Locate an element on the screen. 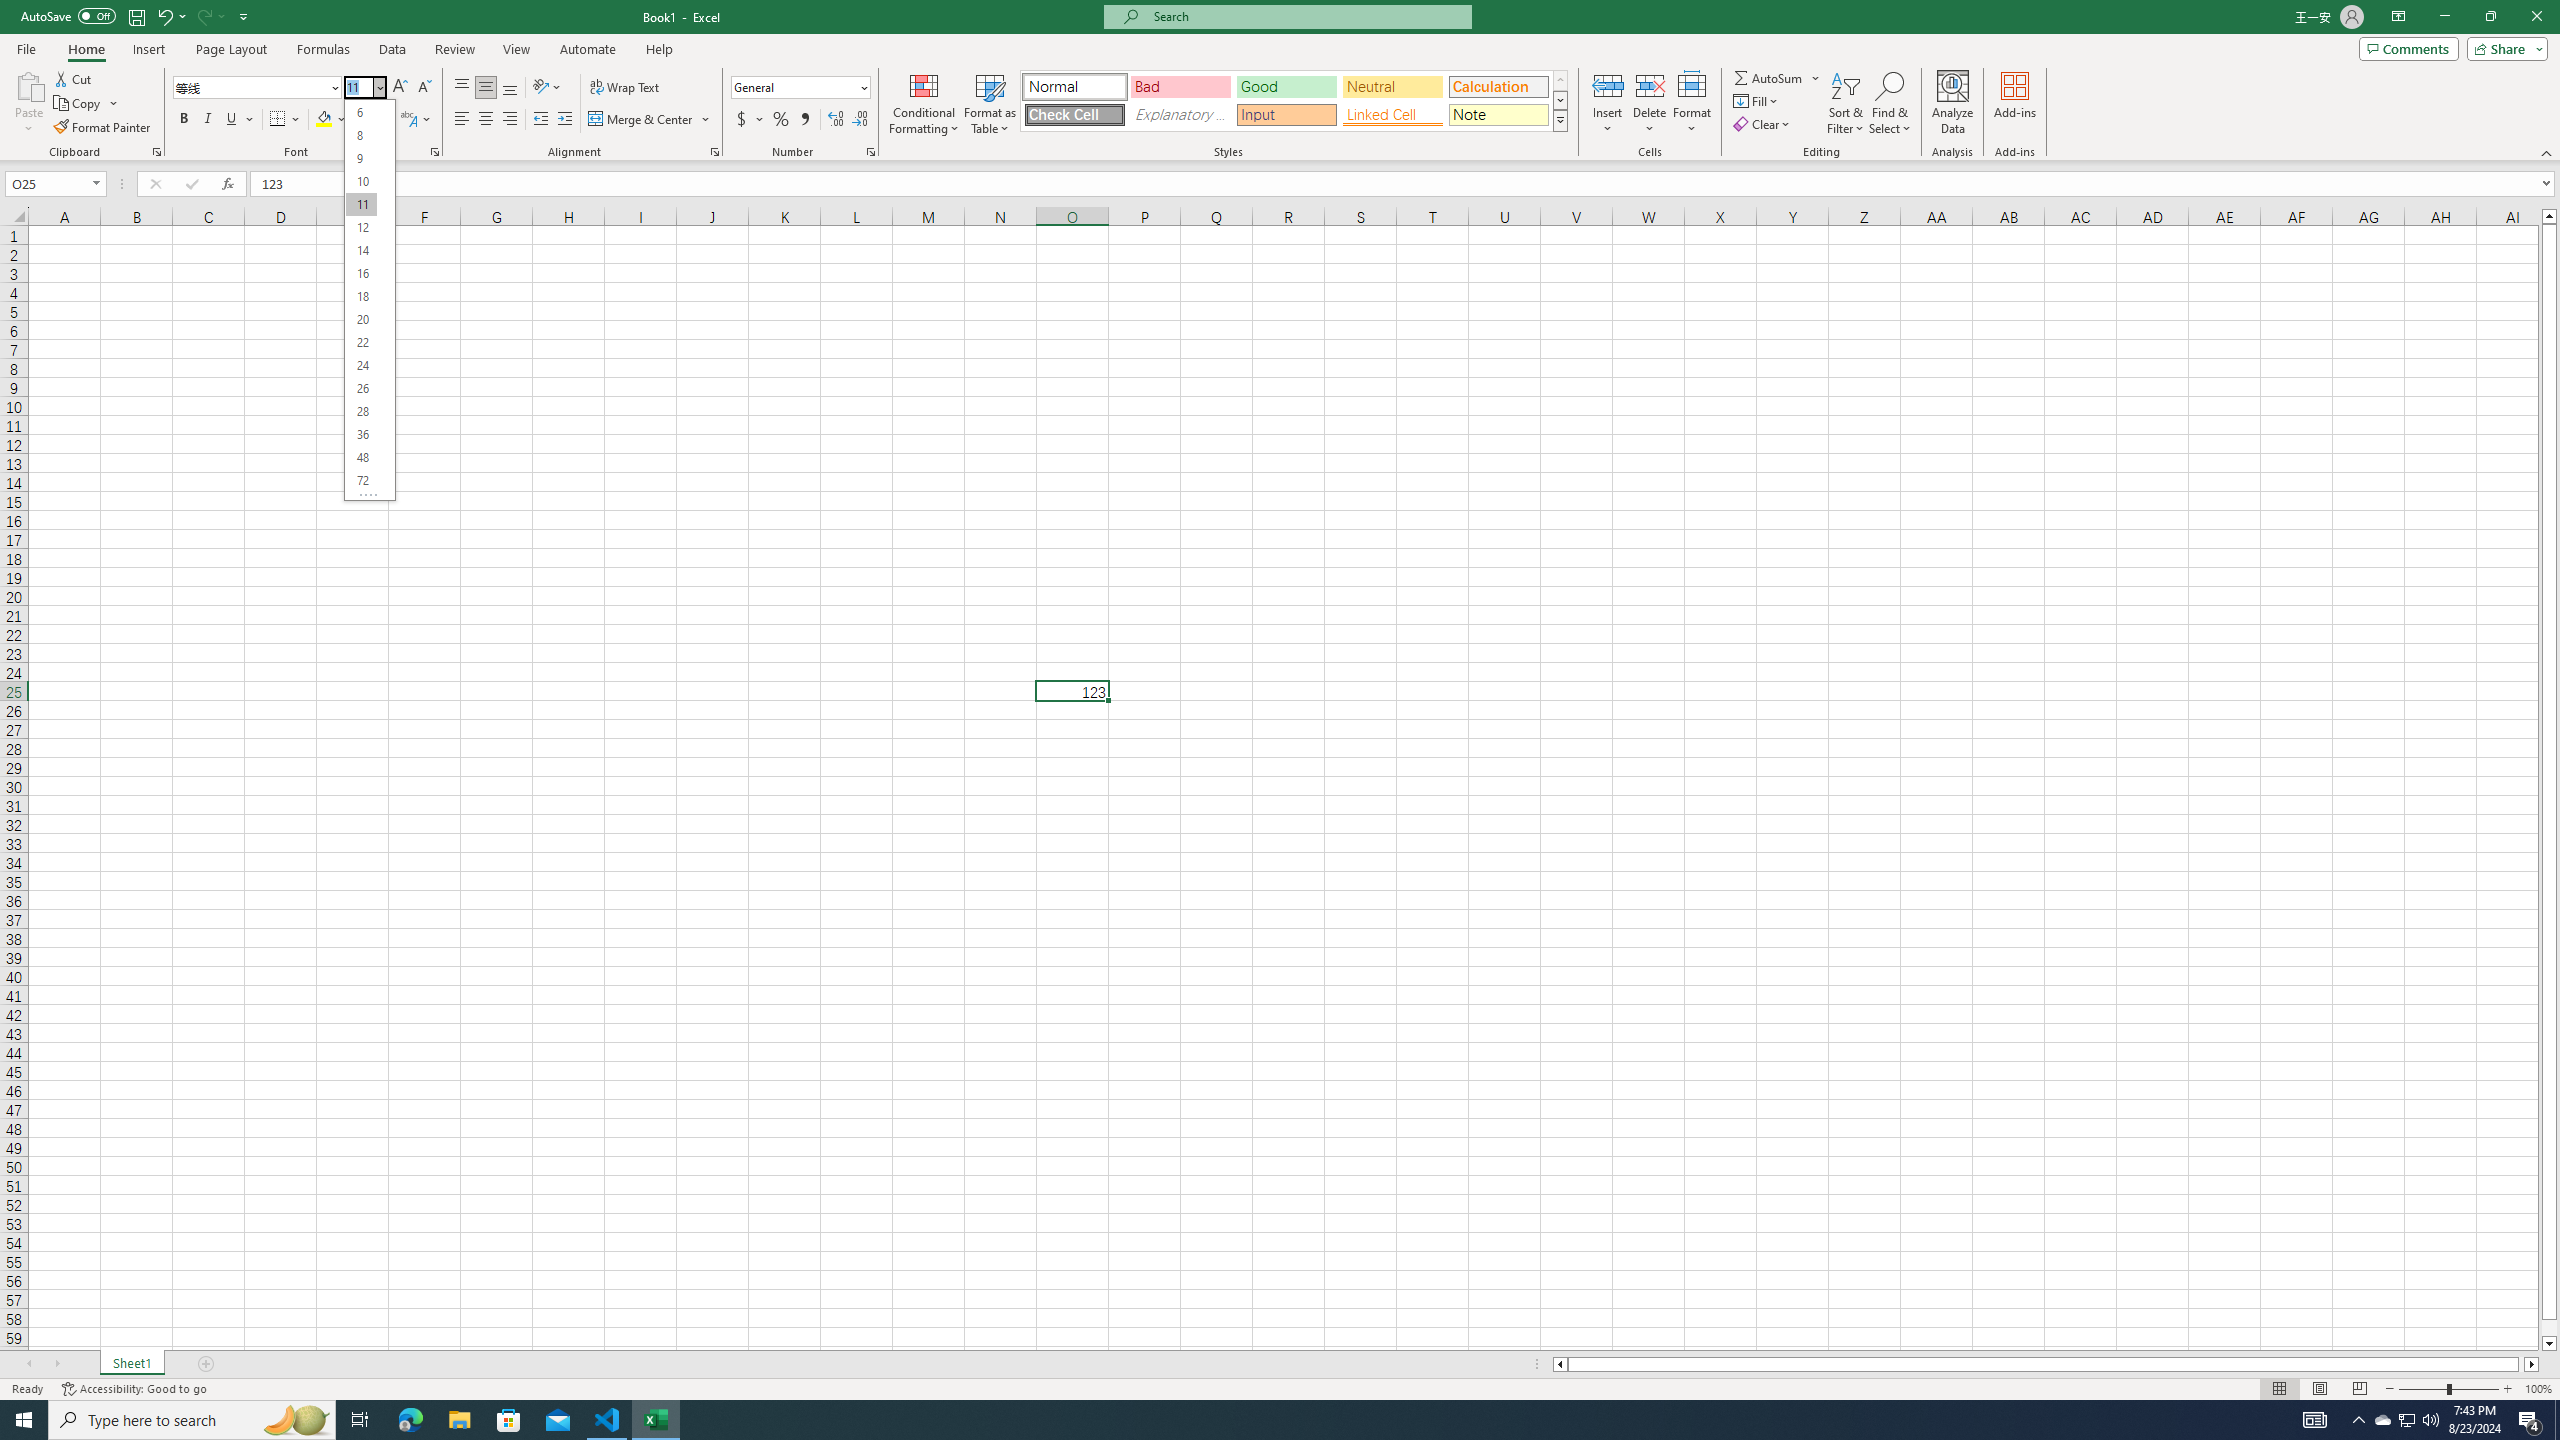  Copy is located at coordinates (86, 104).